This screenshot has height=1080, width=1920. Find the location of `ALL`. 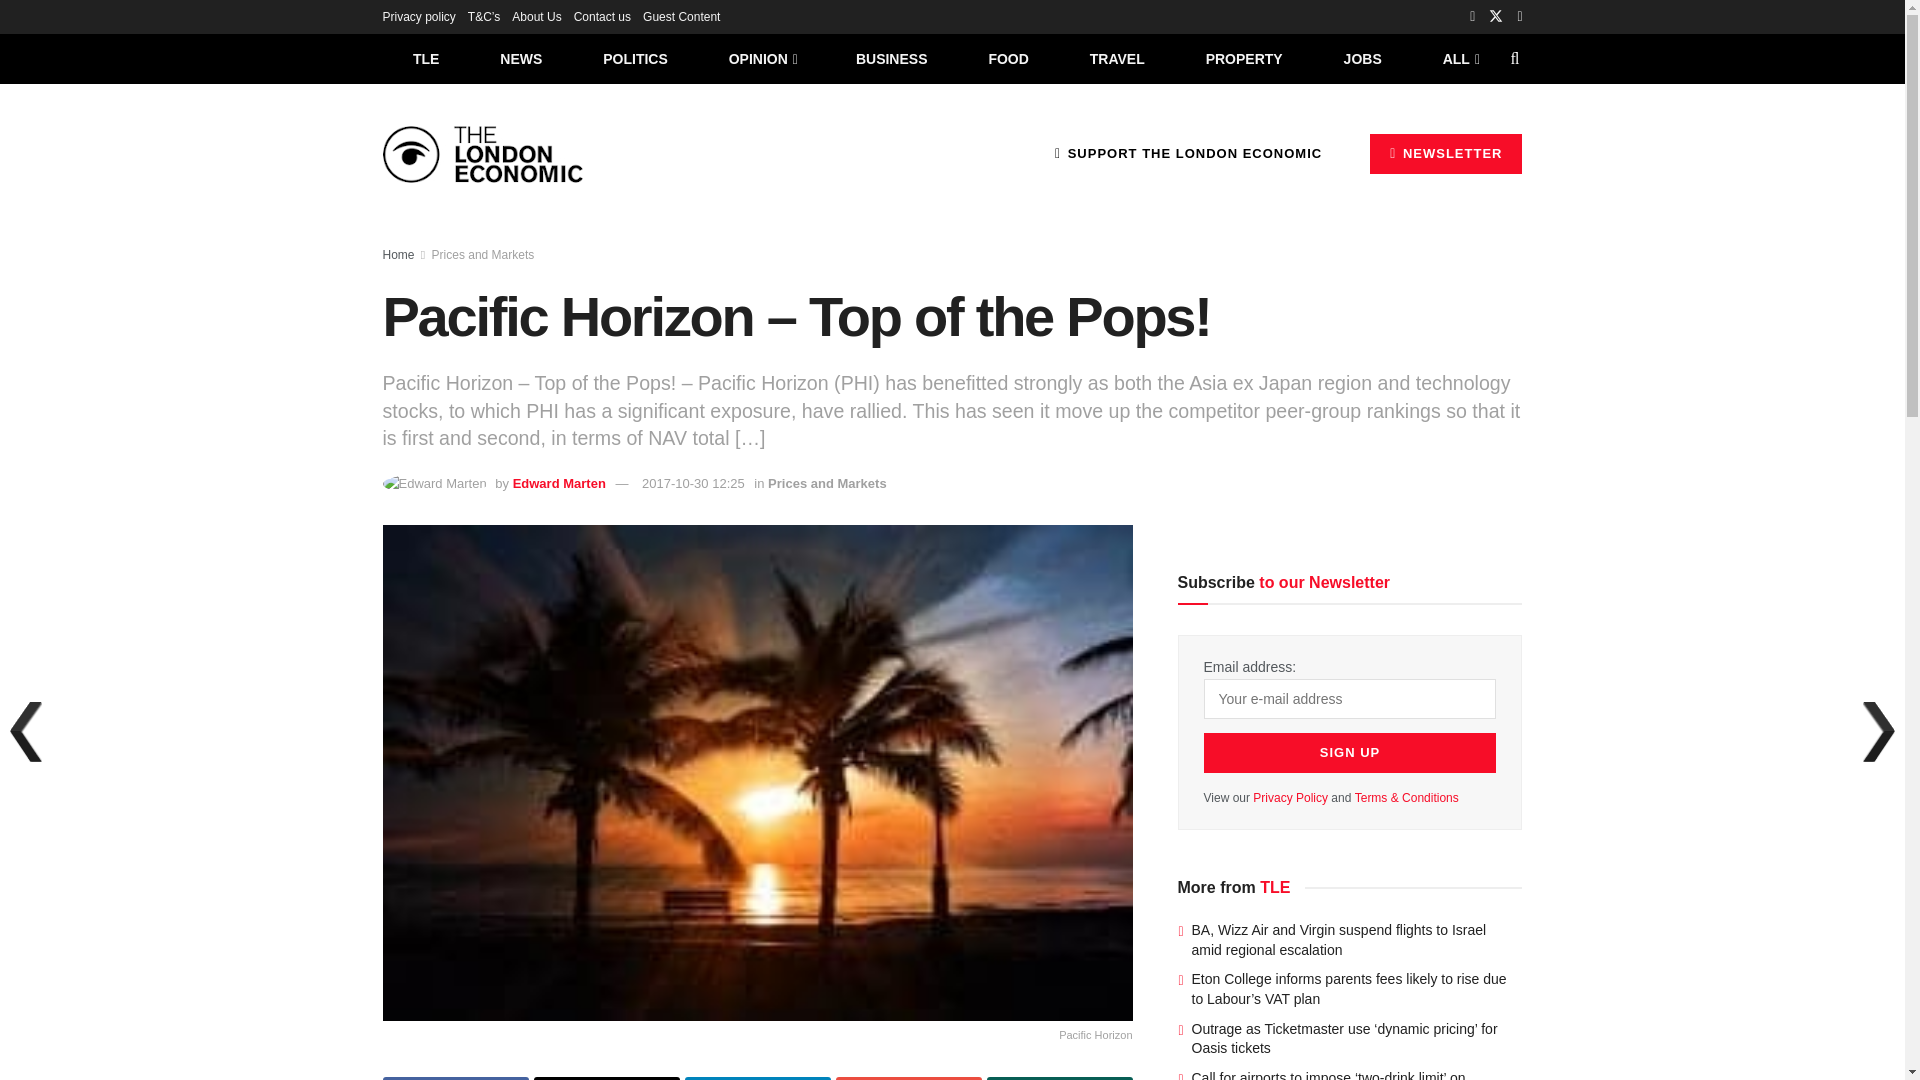

ALL is located at coordinates (1459, 58).